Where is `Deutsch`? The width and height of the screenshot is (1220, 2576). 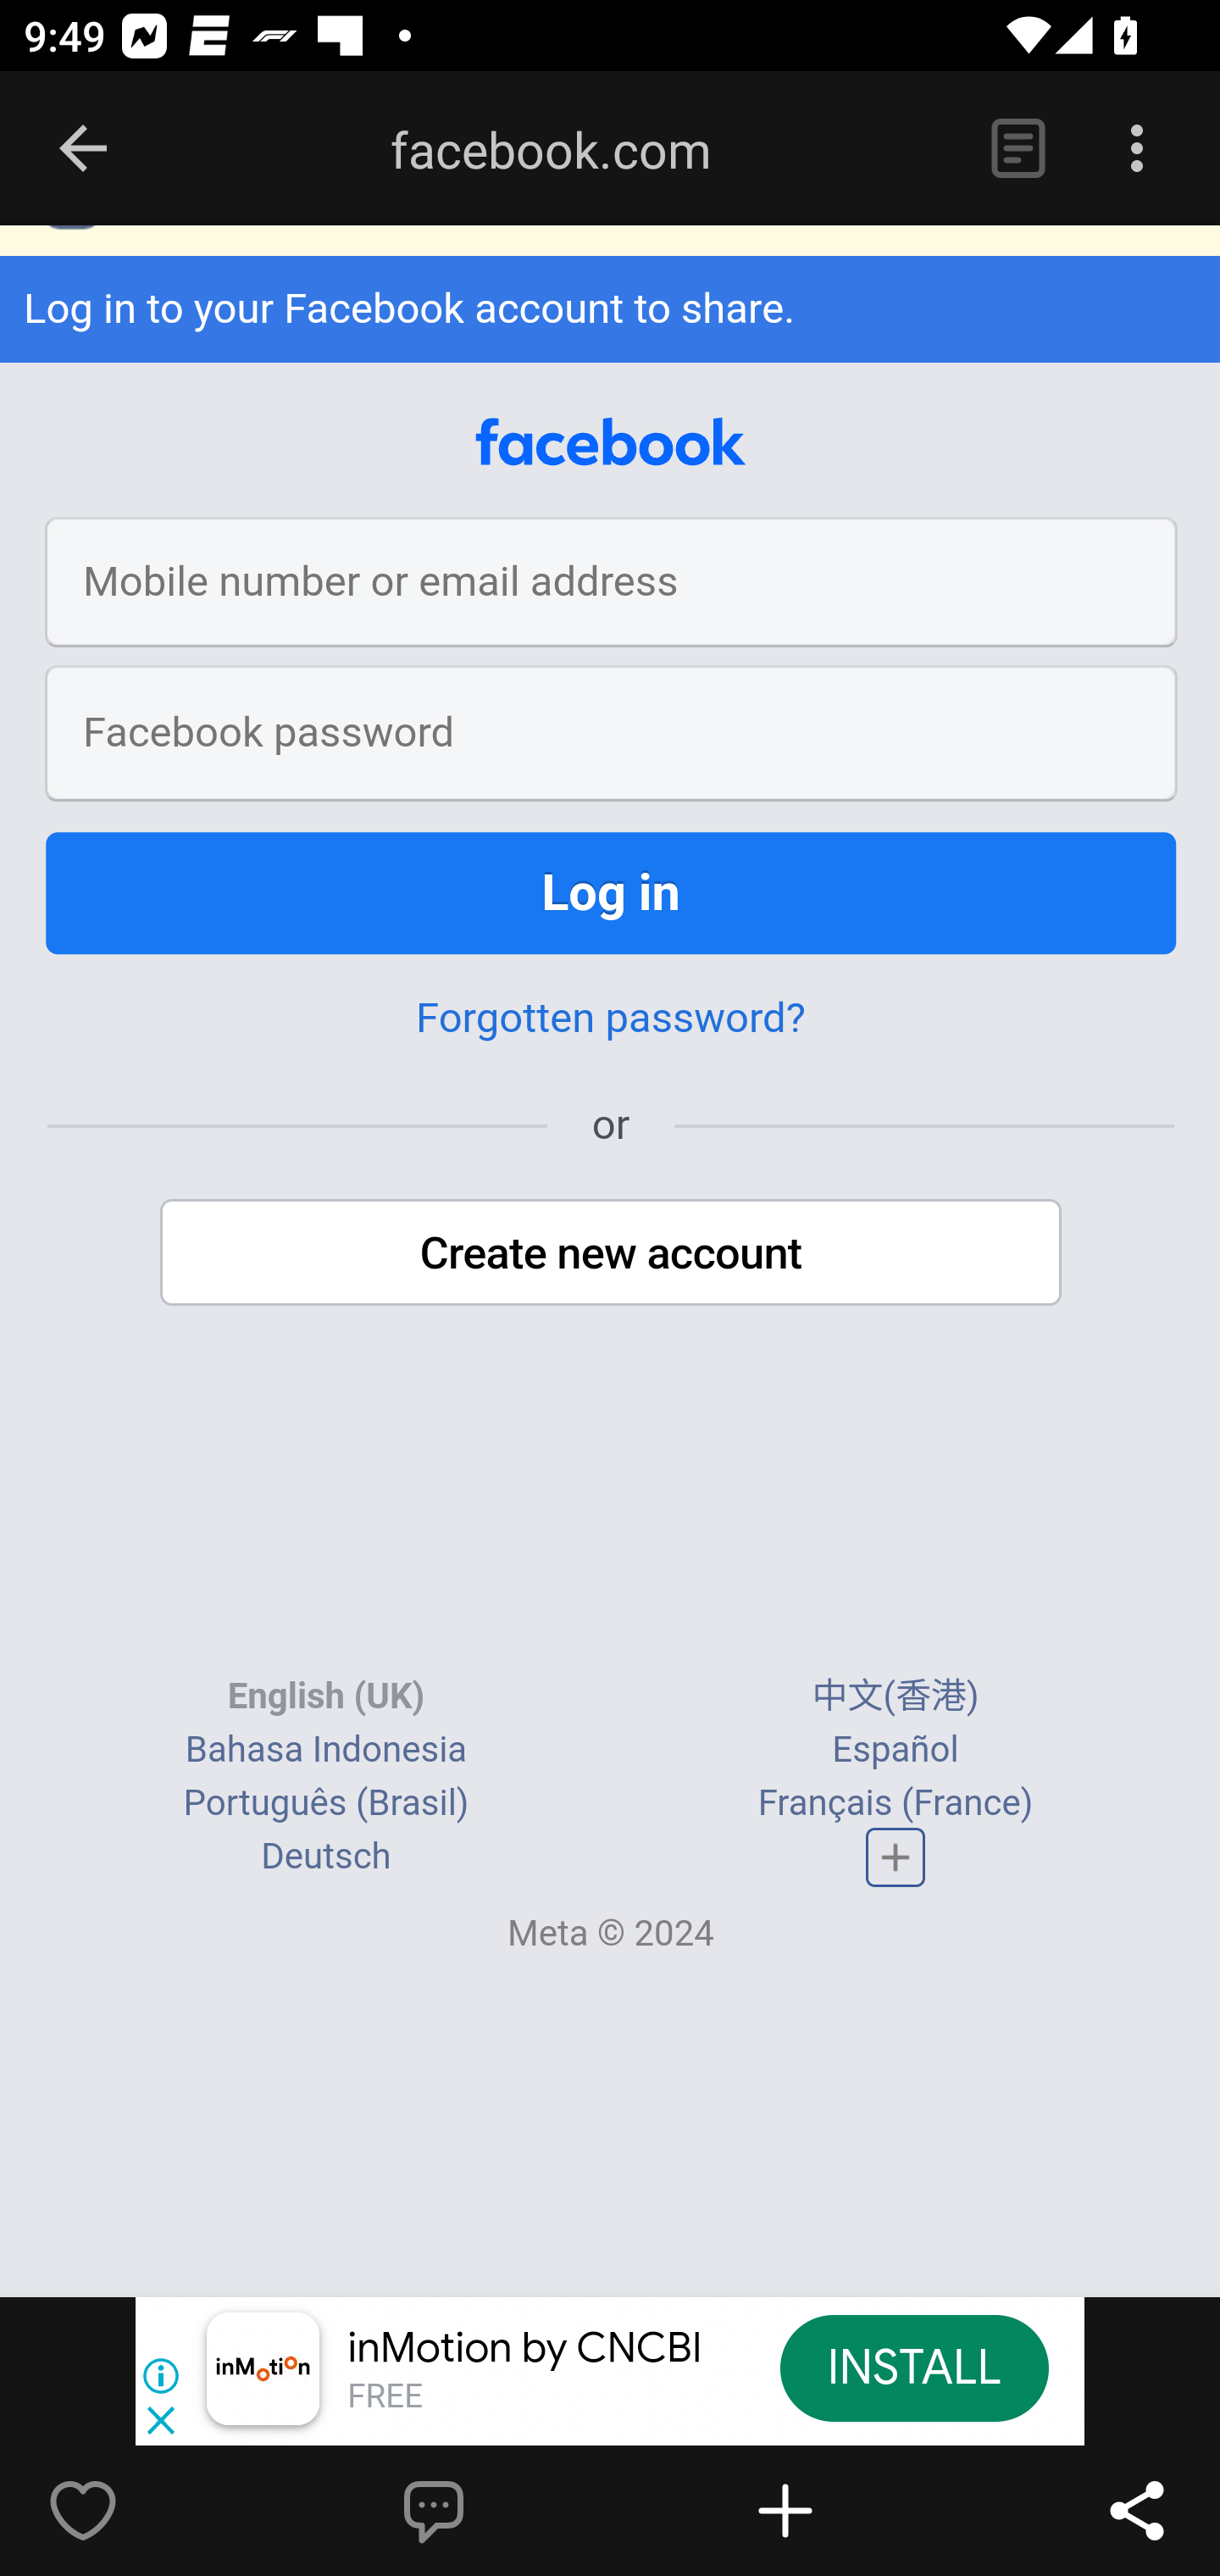
Deutsch is located at coordinates (326, 1857).